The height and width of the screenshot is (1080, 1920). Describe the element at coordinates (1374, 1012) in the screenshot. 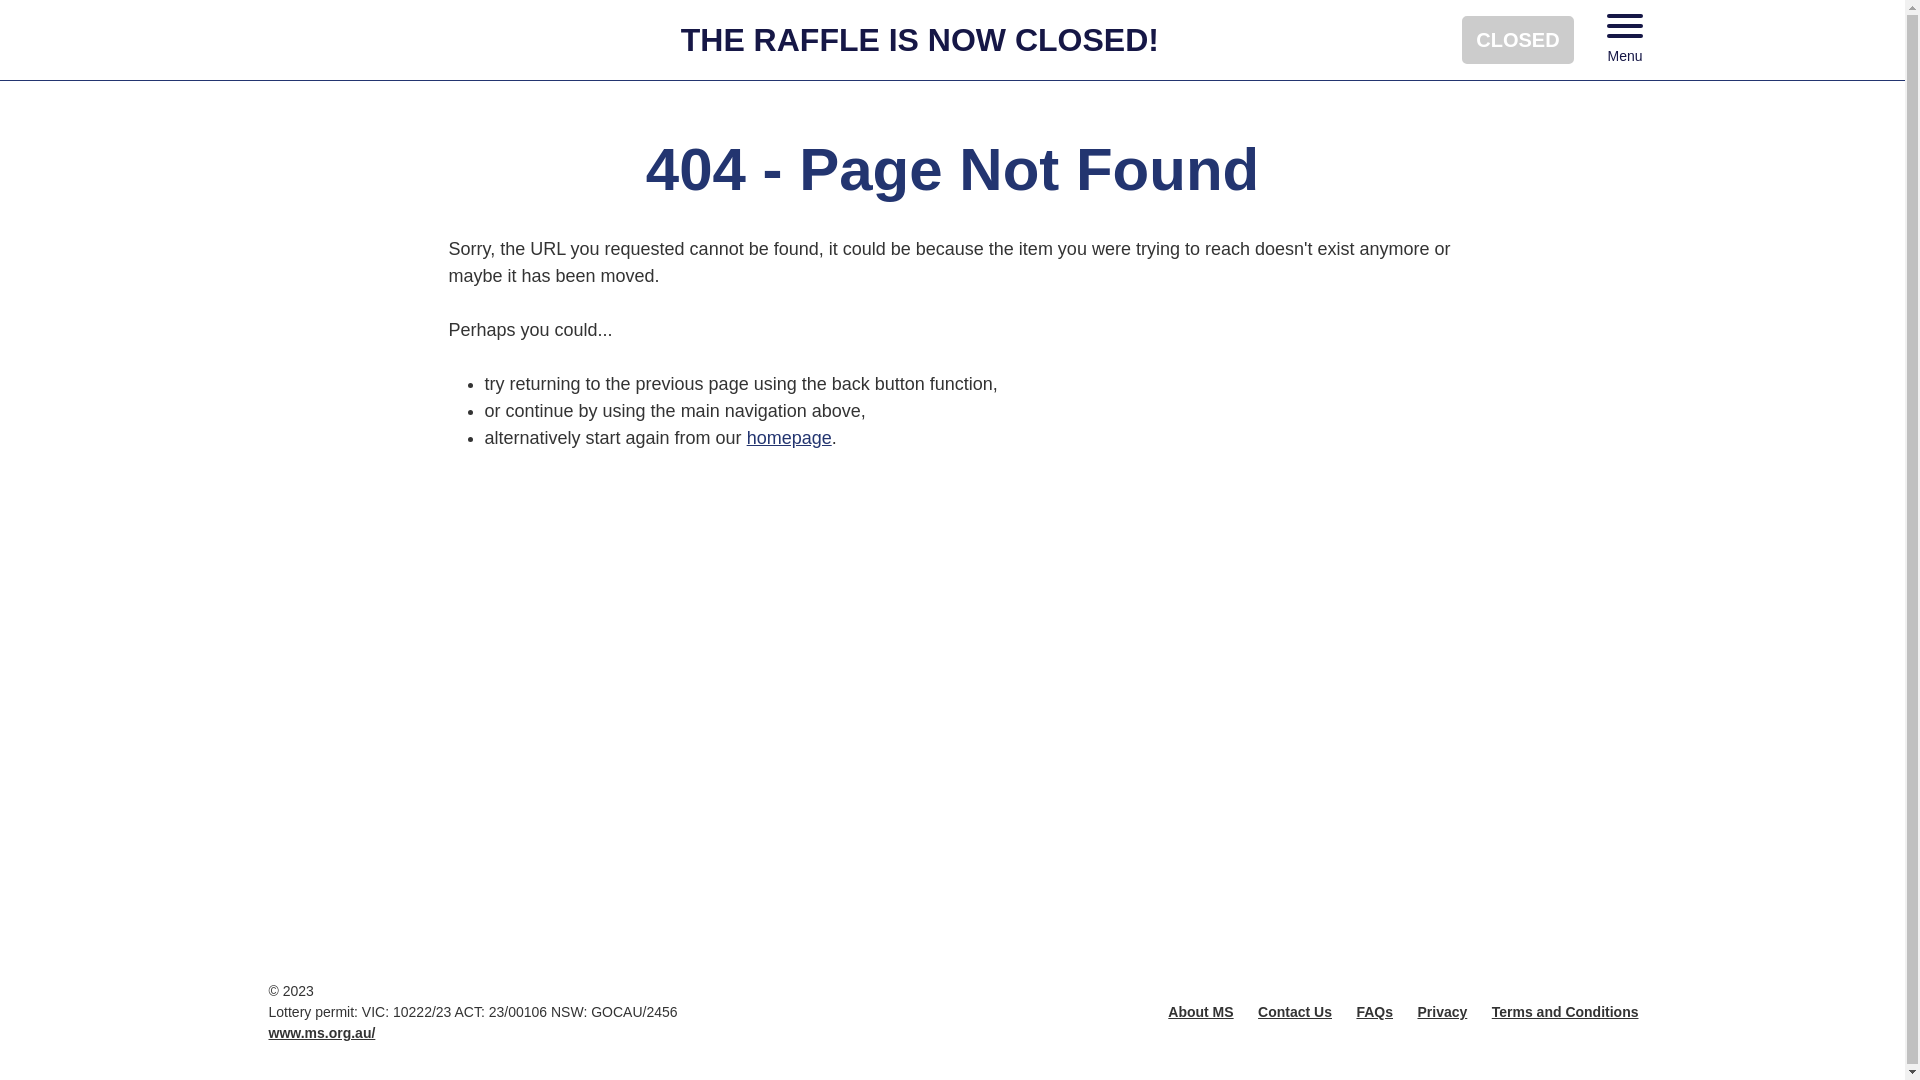

I see `FAQs` at that location.